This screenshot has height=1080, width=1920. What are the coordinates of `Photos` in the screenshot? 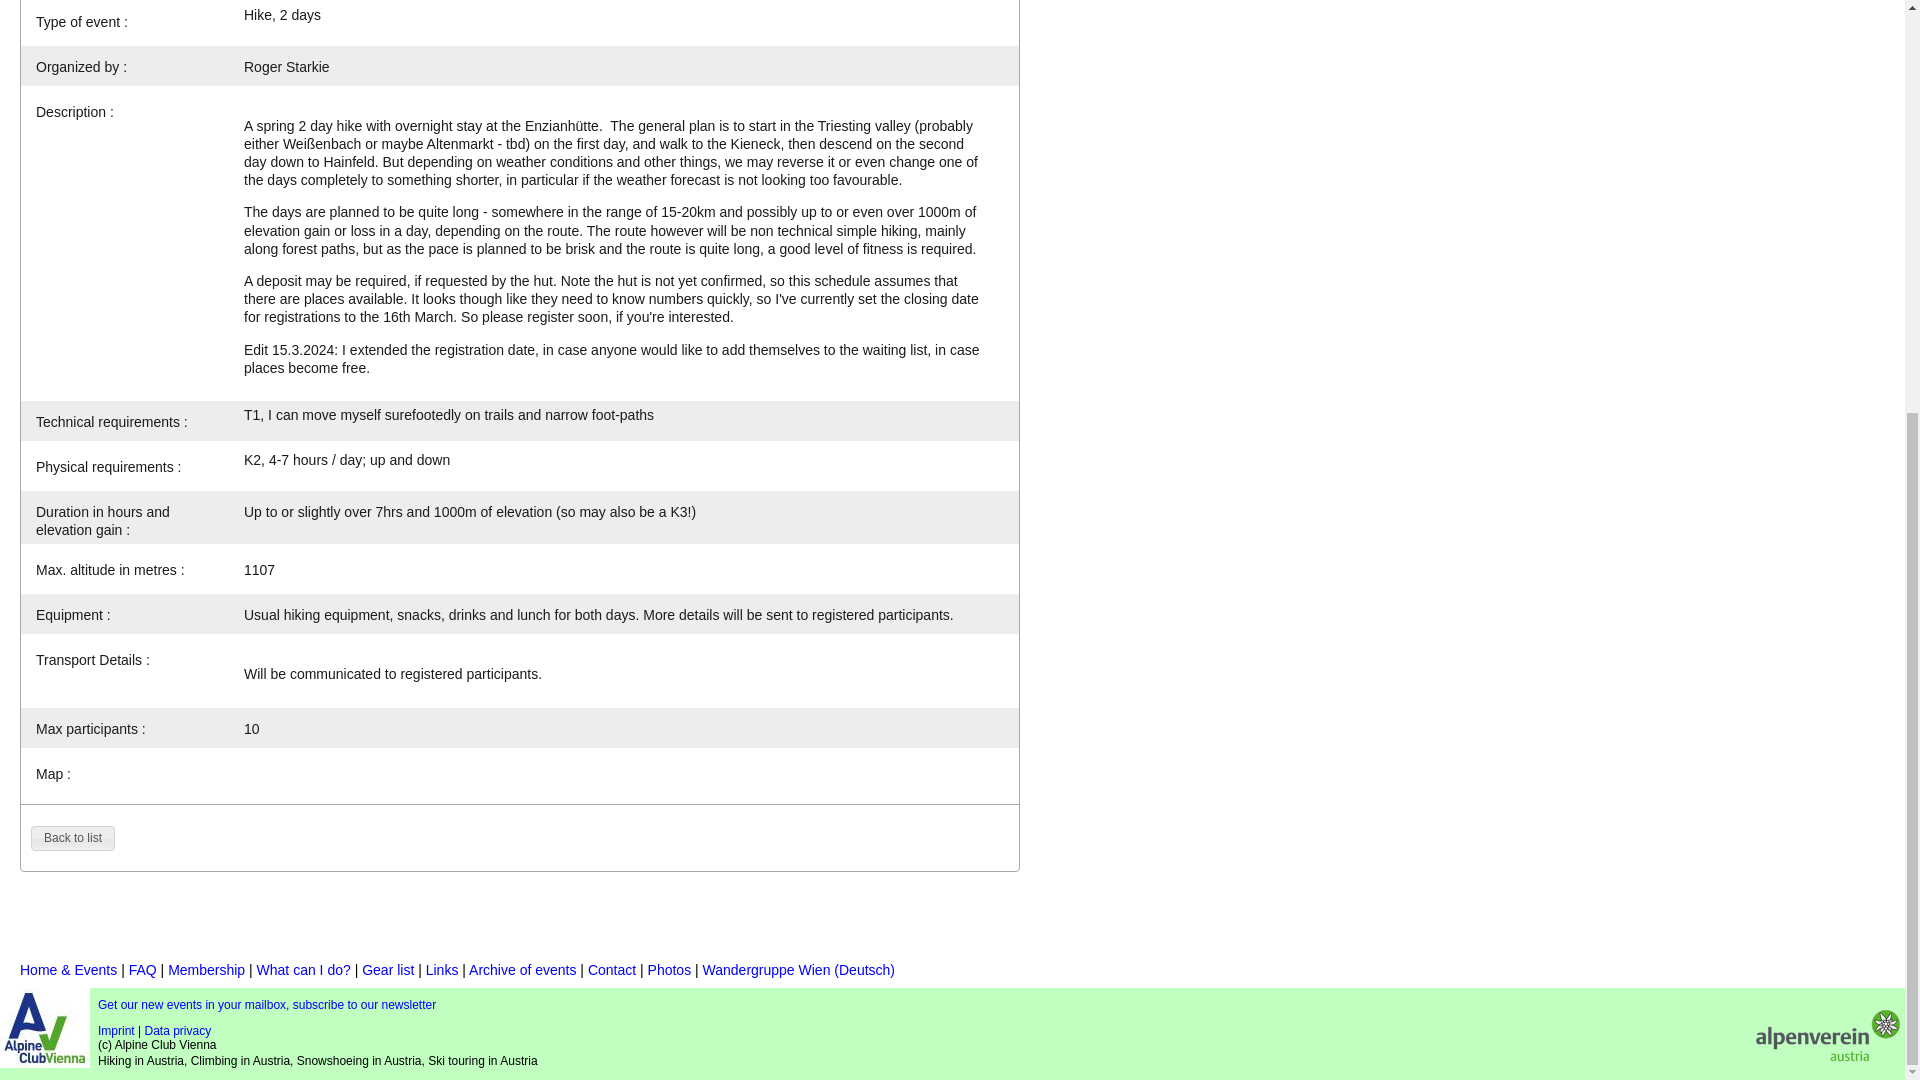 It's located at (670, 970).